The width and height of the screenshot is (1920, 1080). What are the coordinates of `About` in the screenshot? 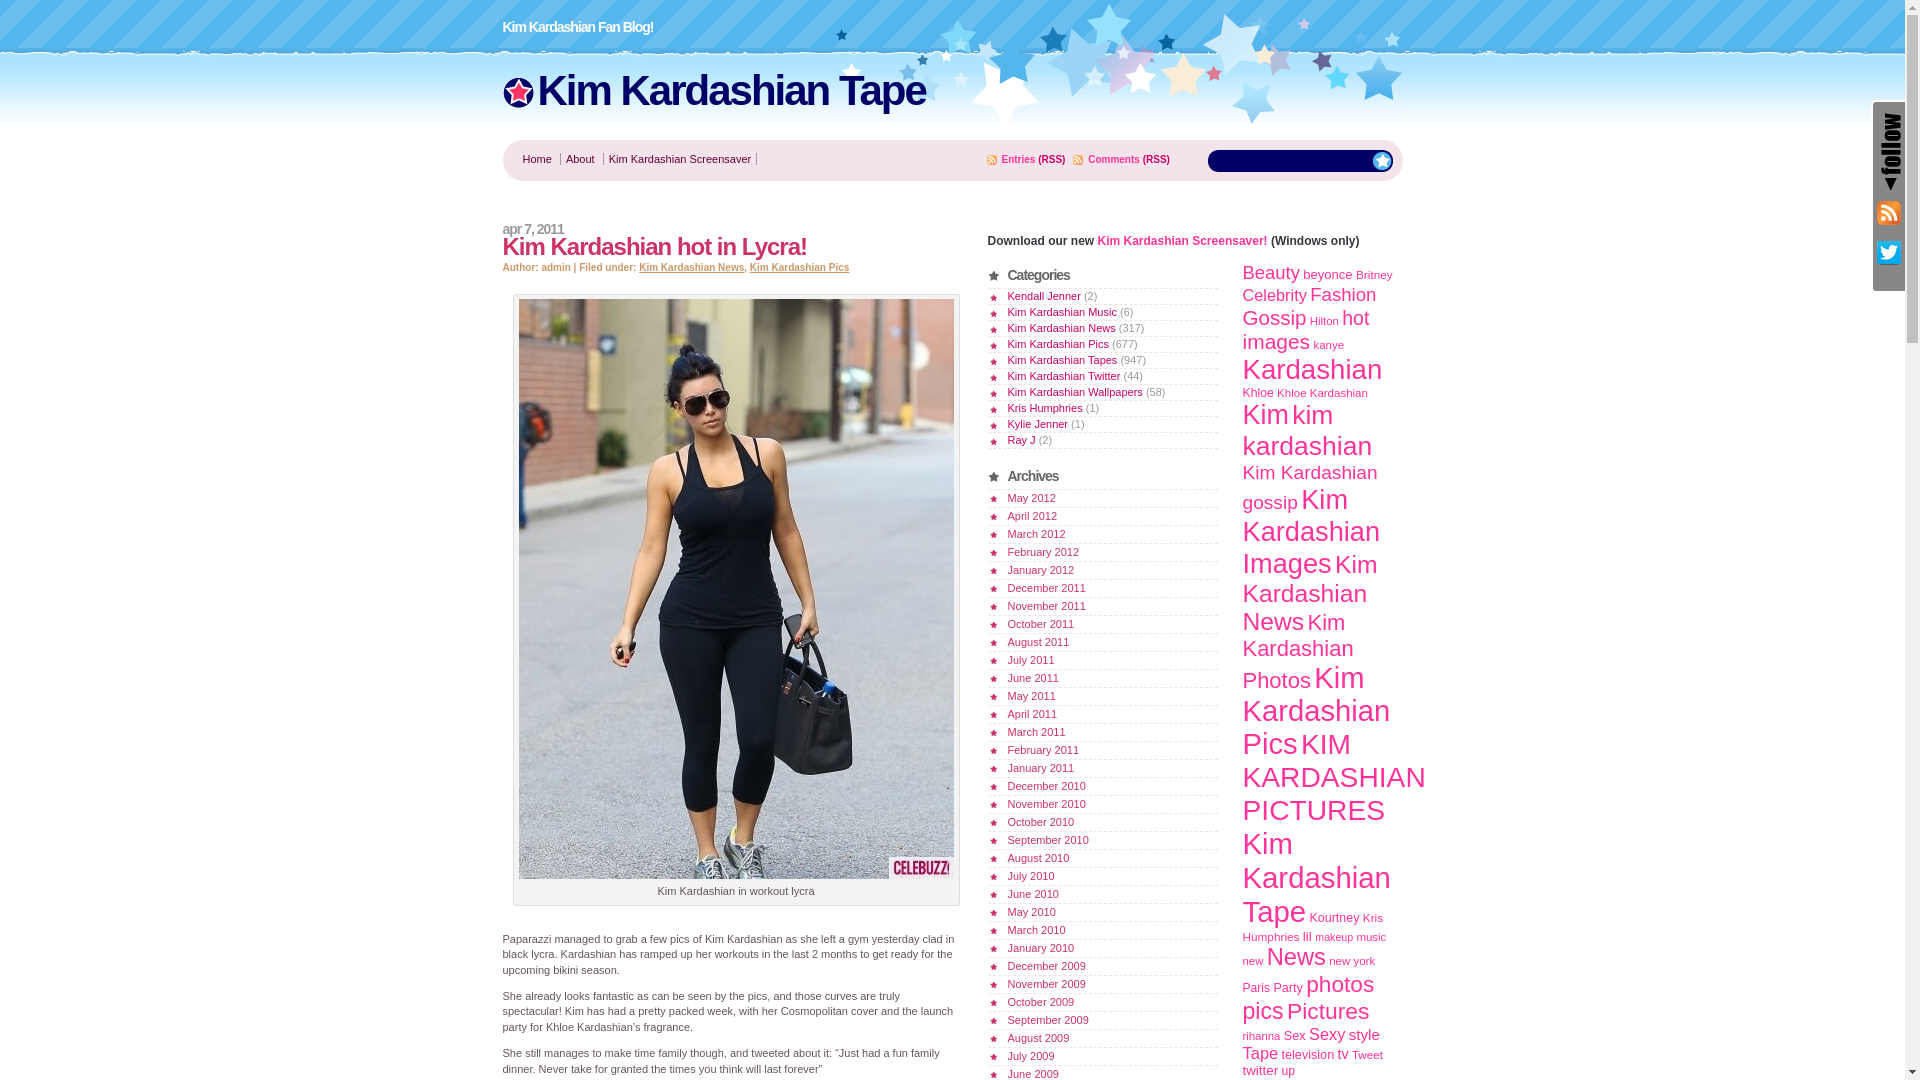 It's located at (580, 159).